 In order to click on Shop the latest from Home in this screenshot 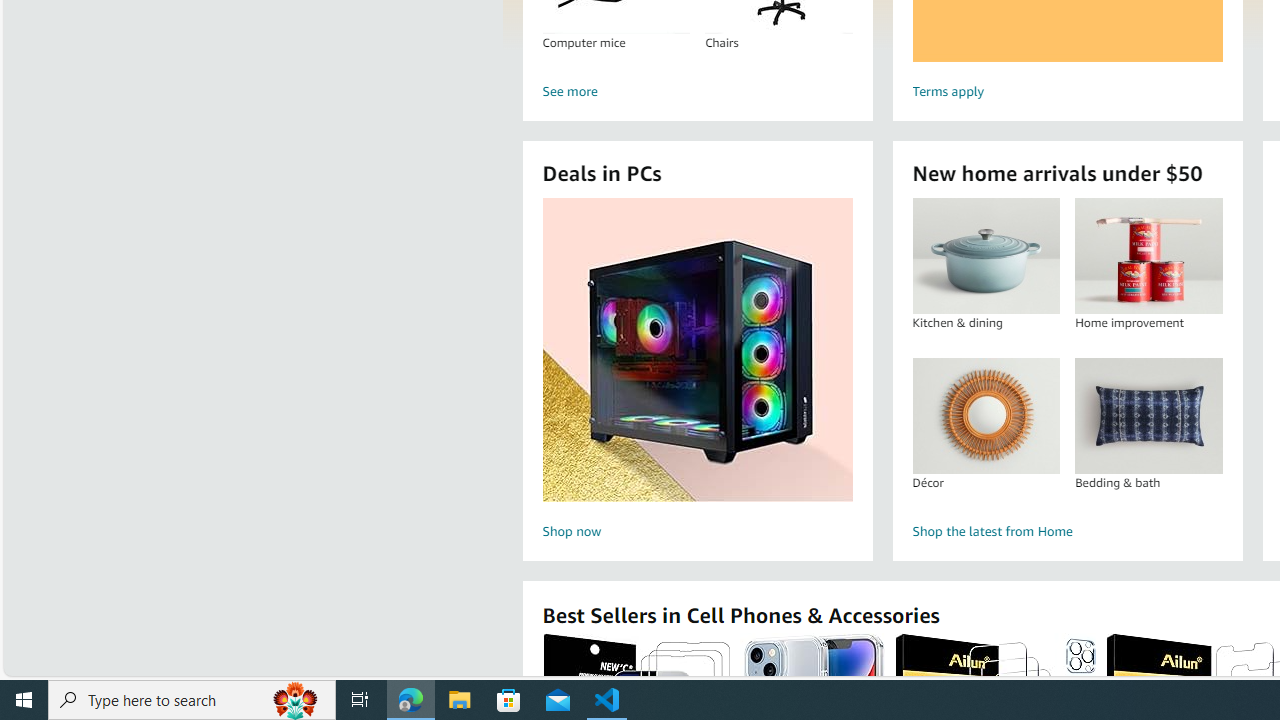, I will do `click(1066, 532)`.